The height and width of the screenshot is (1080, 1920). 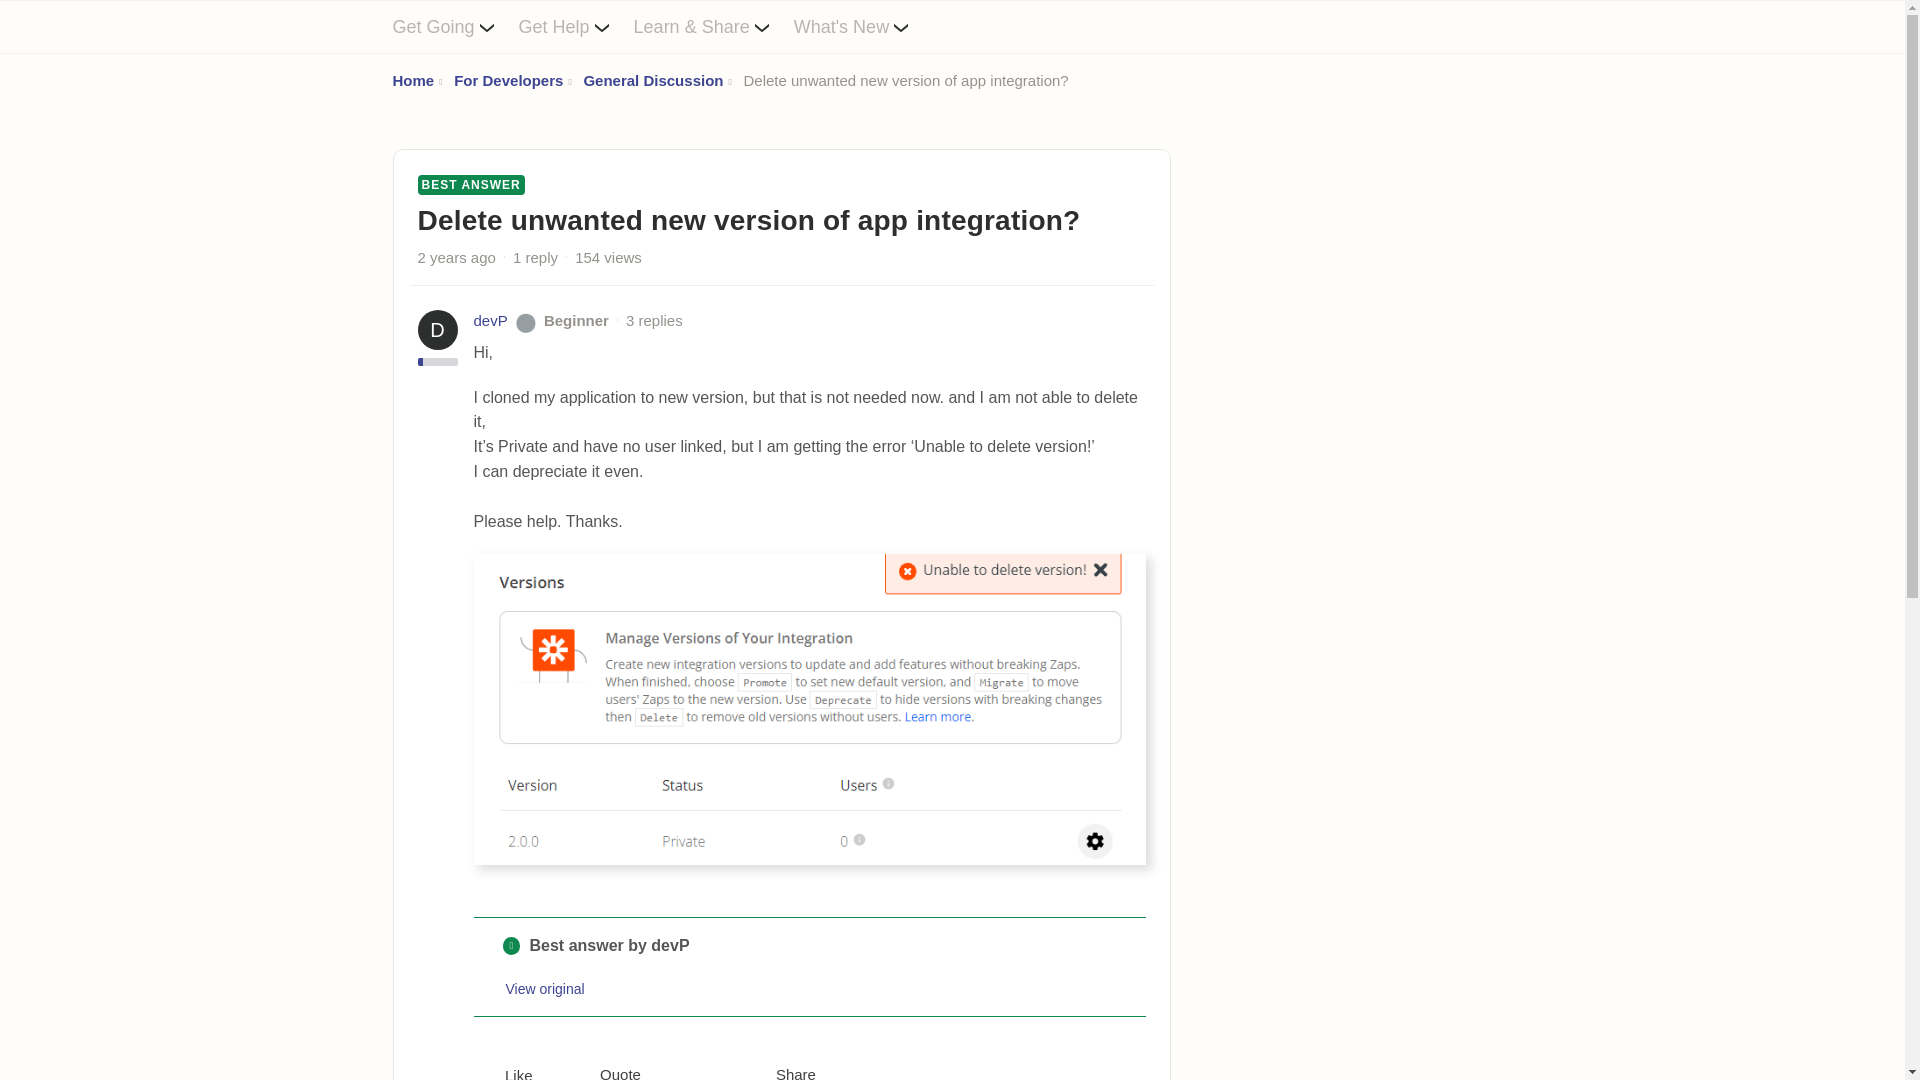 I want to click on View original, so click(x=546, y=988).